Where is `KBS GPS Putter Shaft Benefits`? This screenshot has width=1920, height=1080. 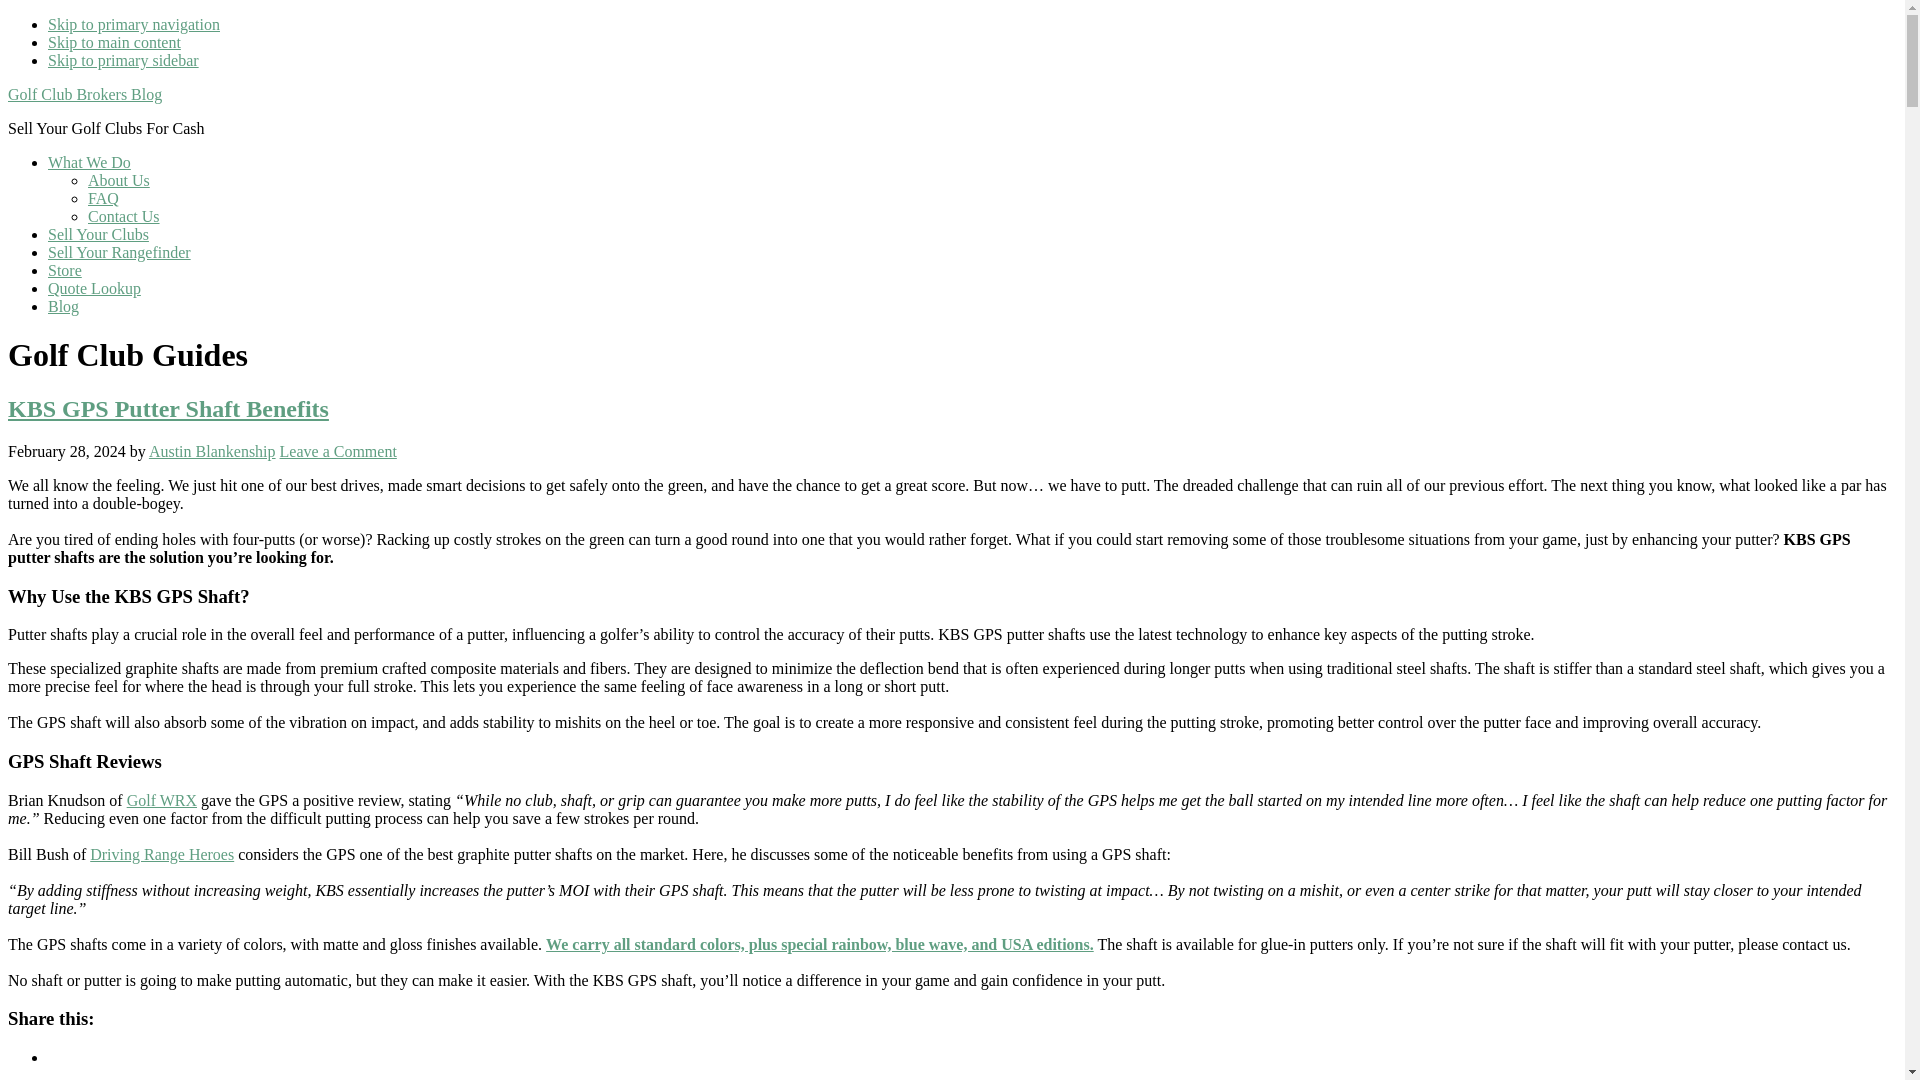 KBS GPS Putter Shaft Benefits is located at coordinates (168, 409).